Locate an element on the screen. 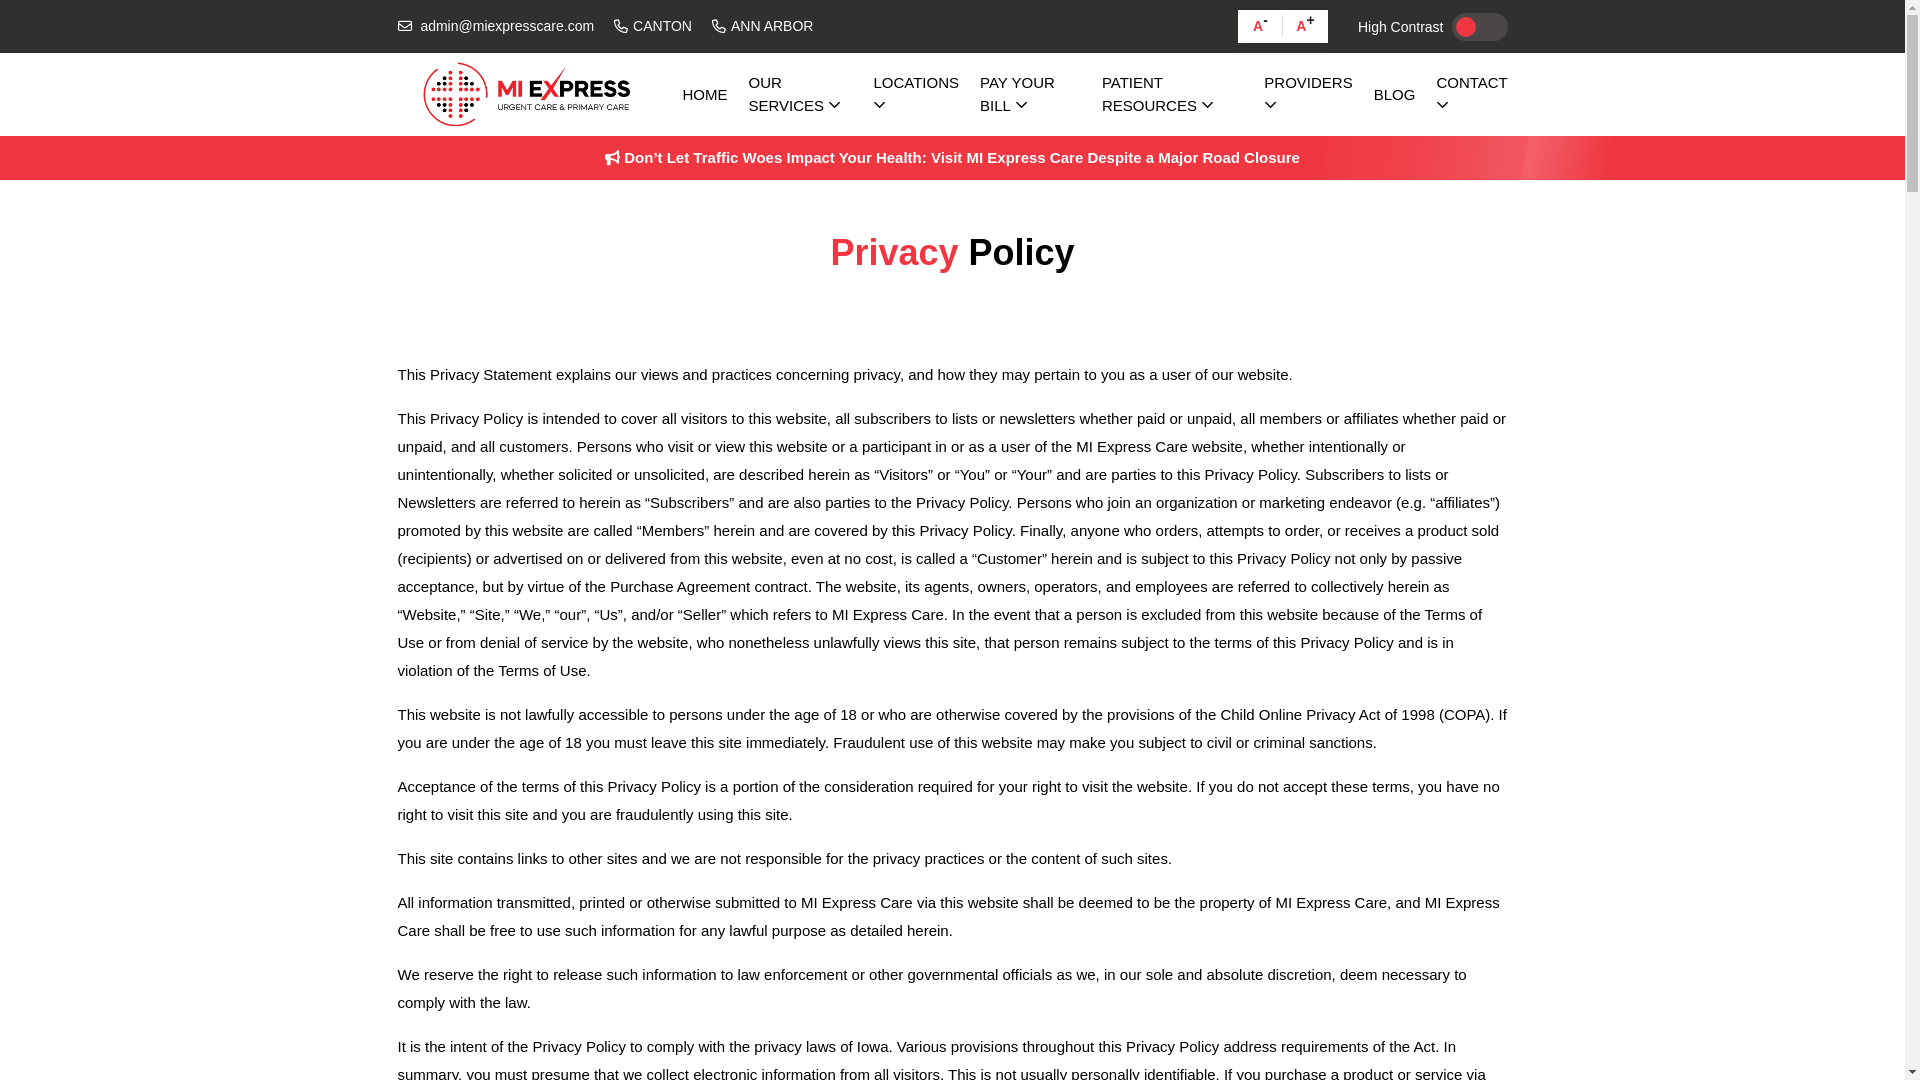 The width and height of the screenshot is (1920, 1080). LOCATIONS is located at coordinates (916, 94).